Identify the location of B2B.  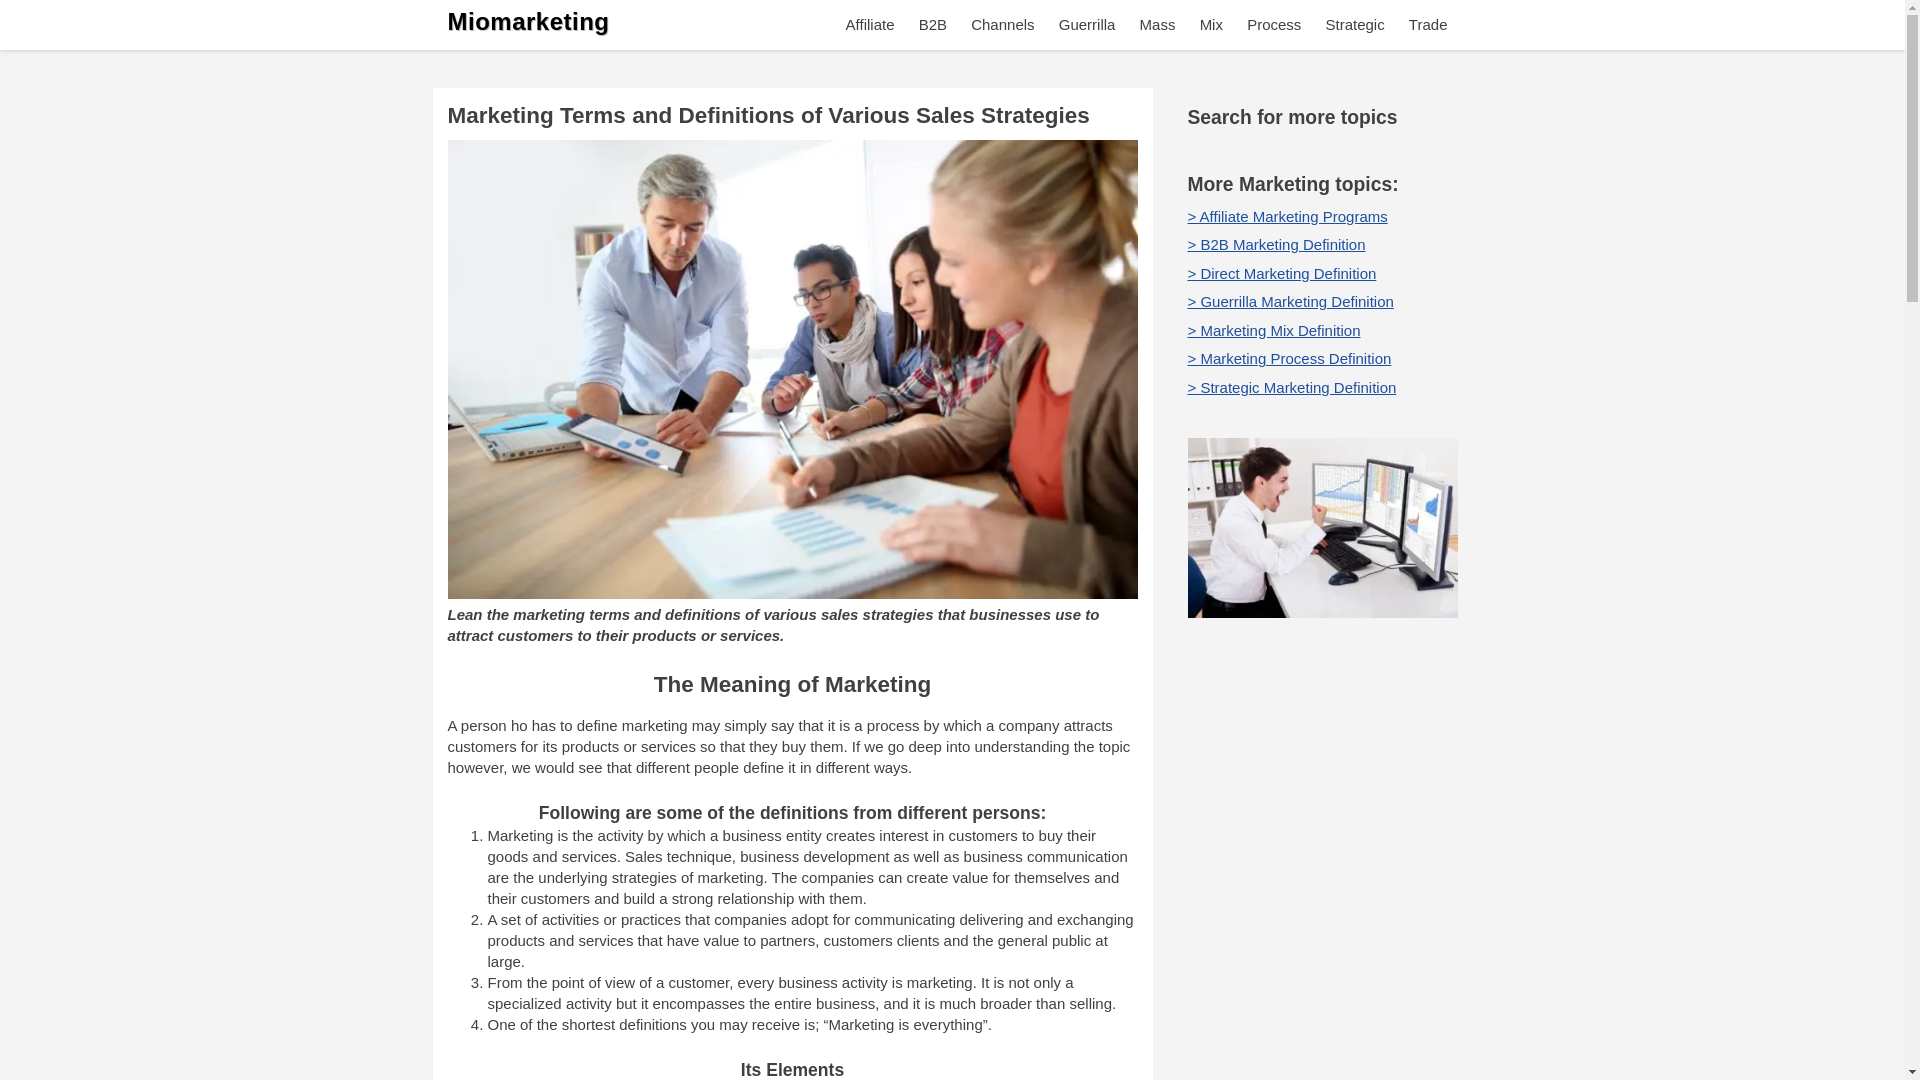
(932, 24).